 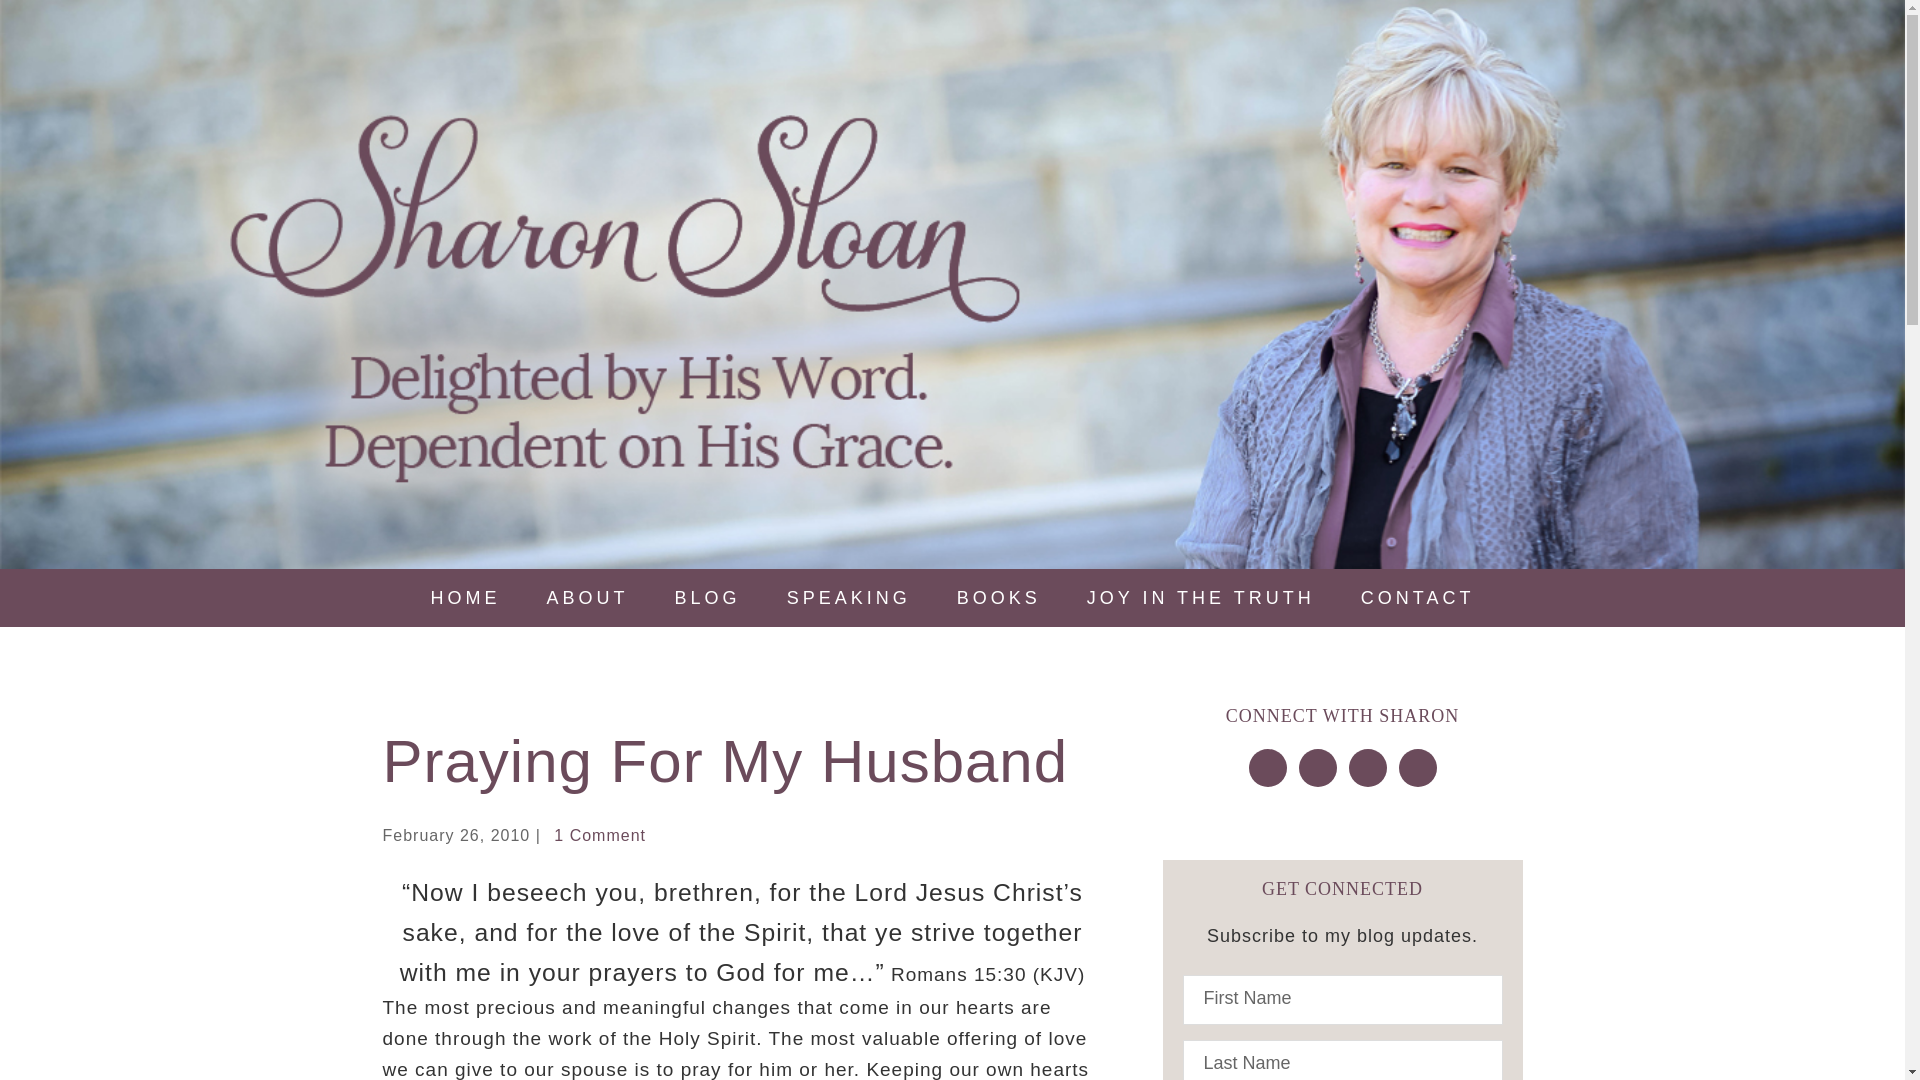 I want to click on SPEAKING, so click(x=848, y=598).